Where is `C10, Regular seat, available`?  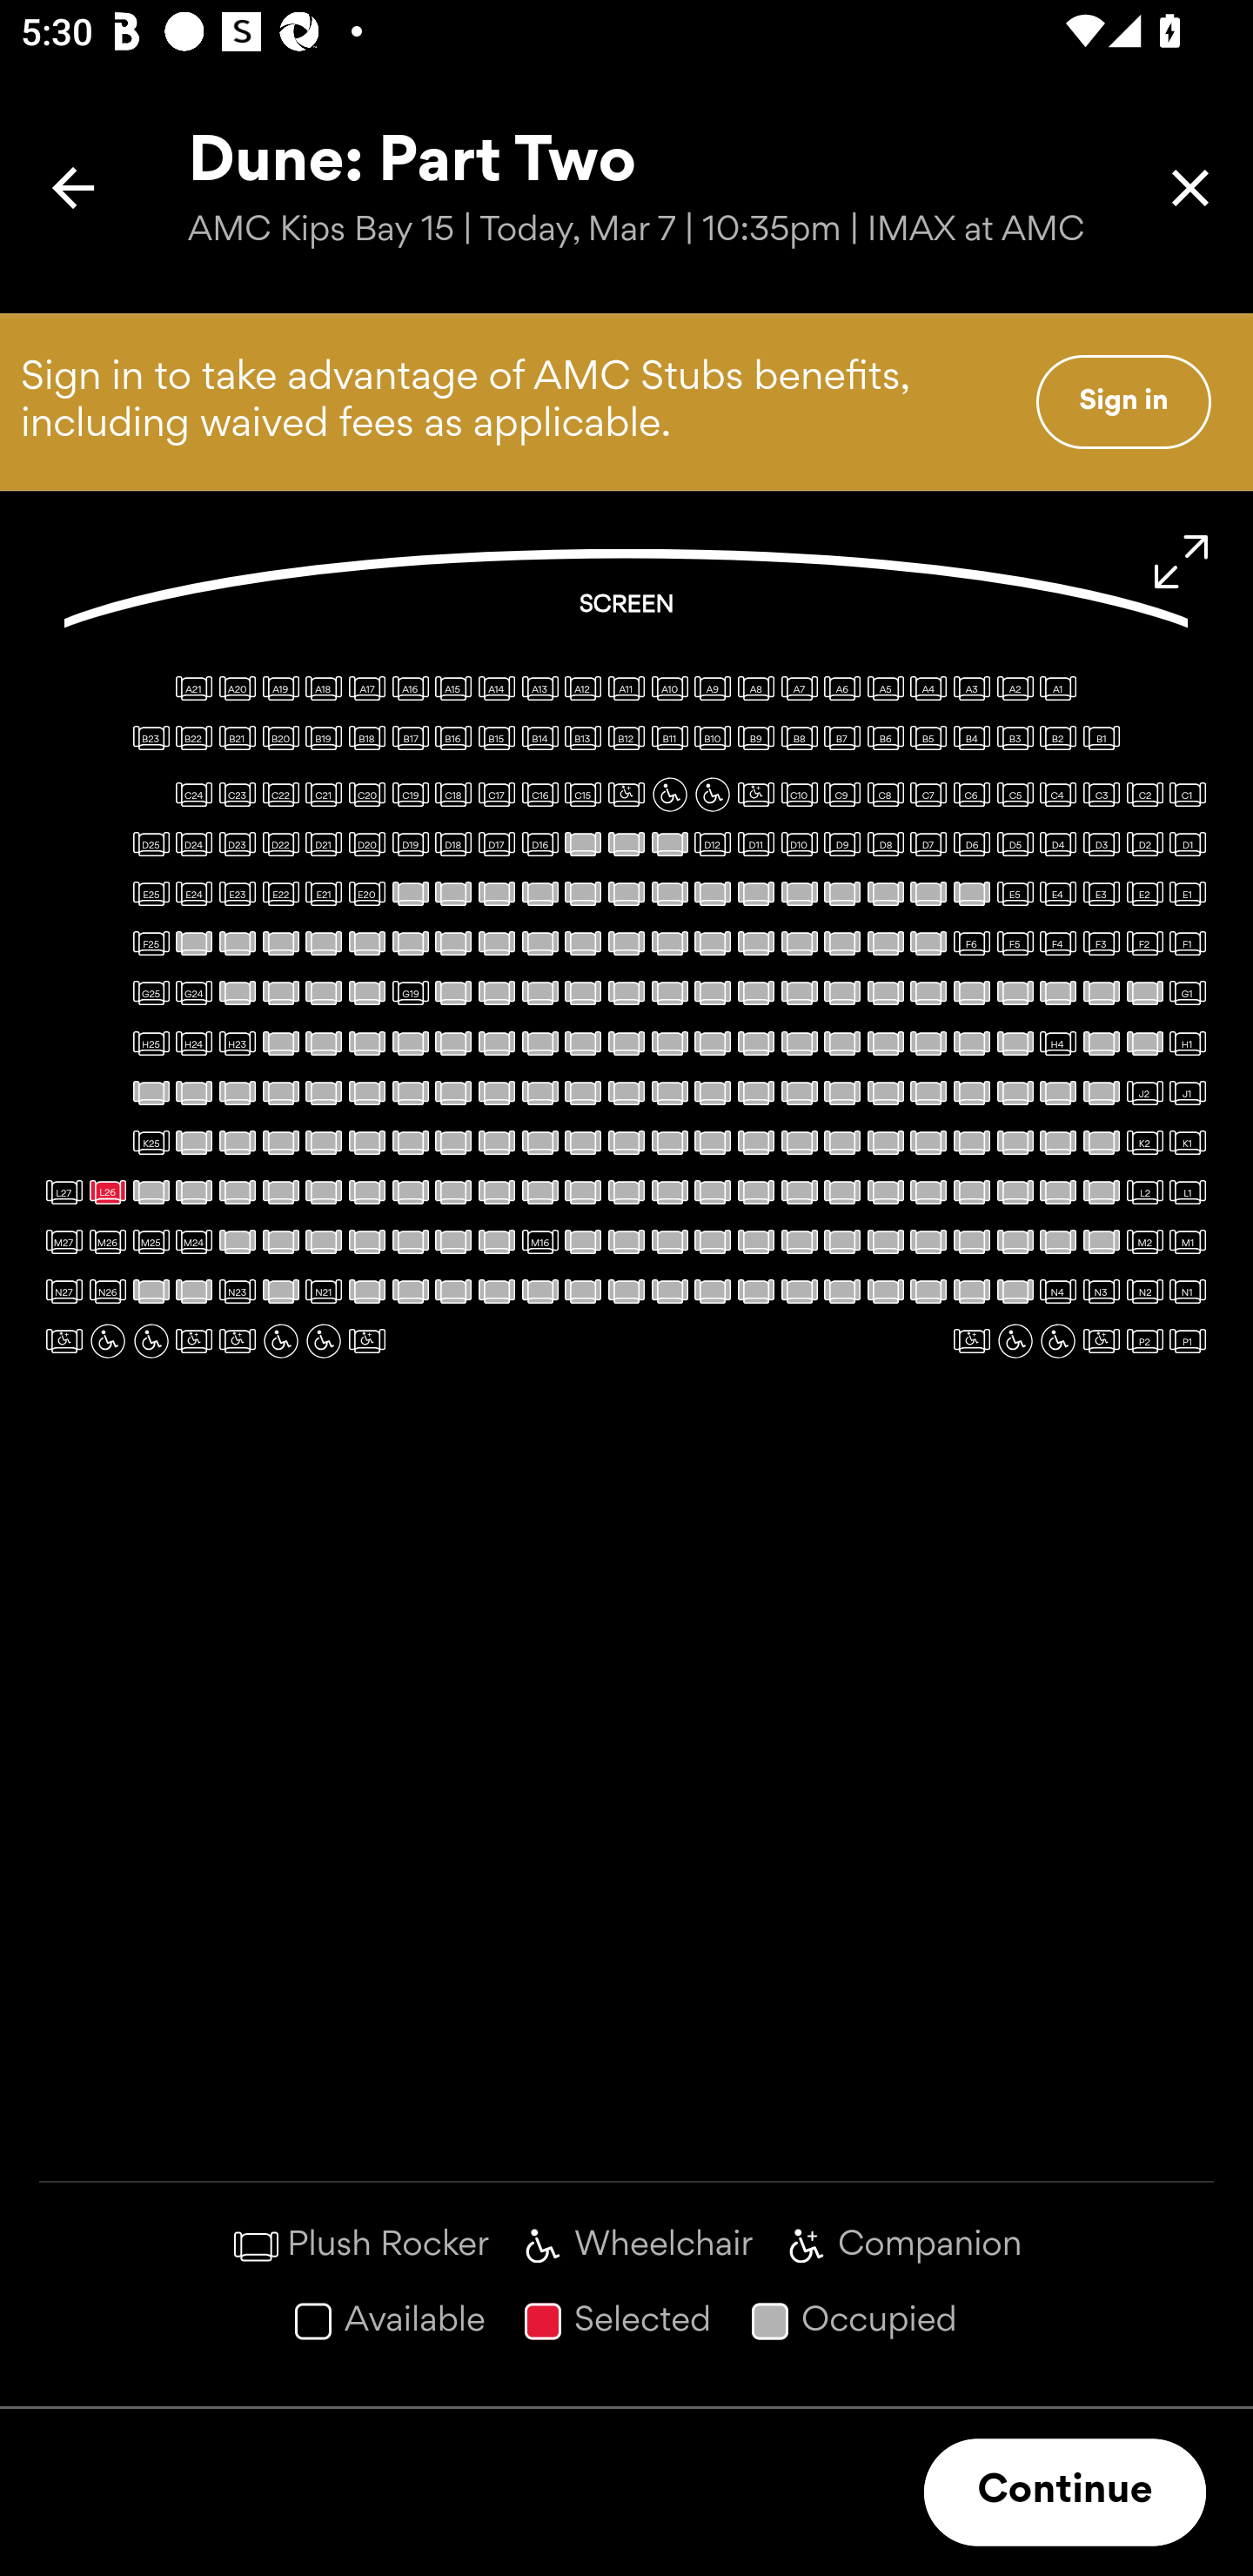
C10, Regular seat, available is located at coordinates (799, 795).